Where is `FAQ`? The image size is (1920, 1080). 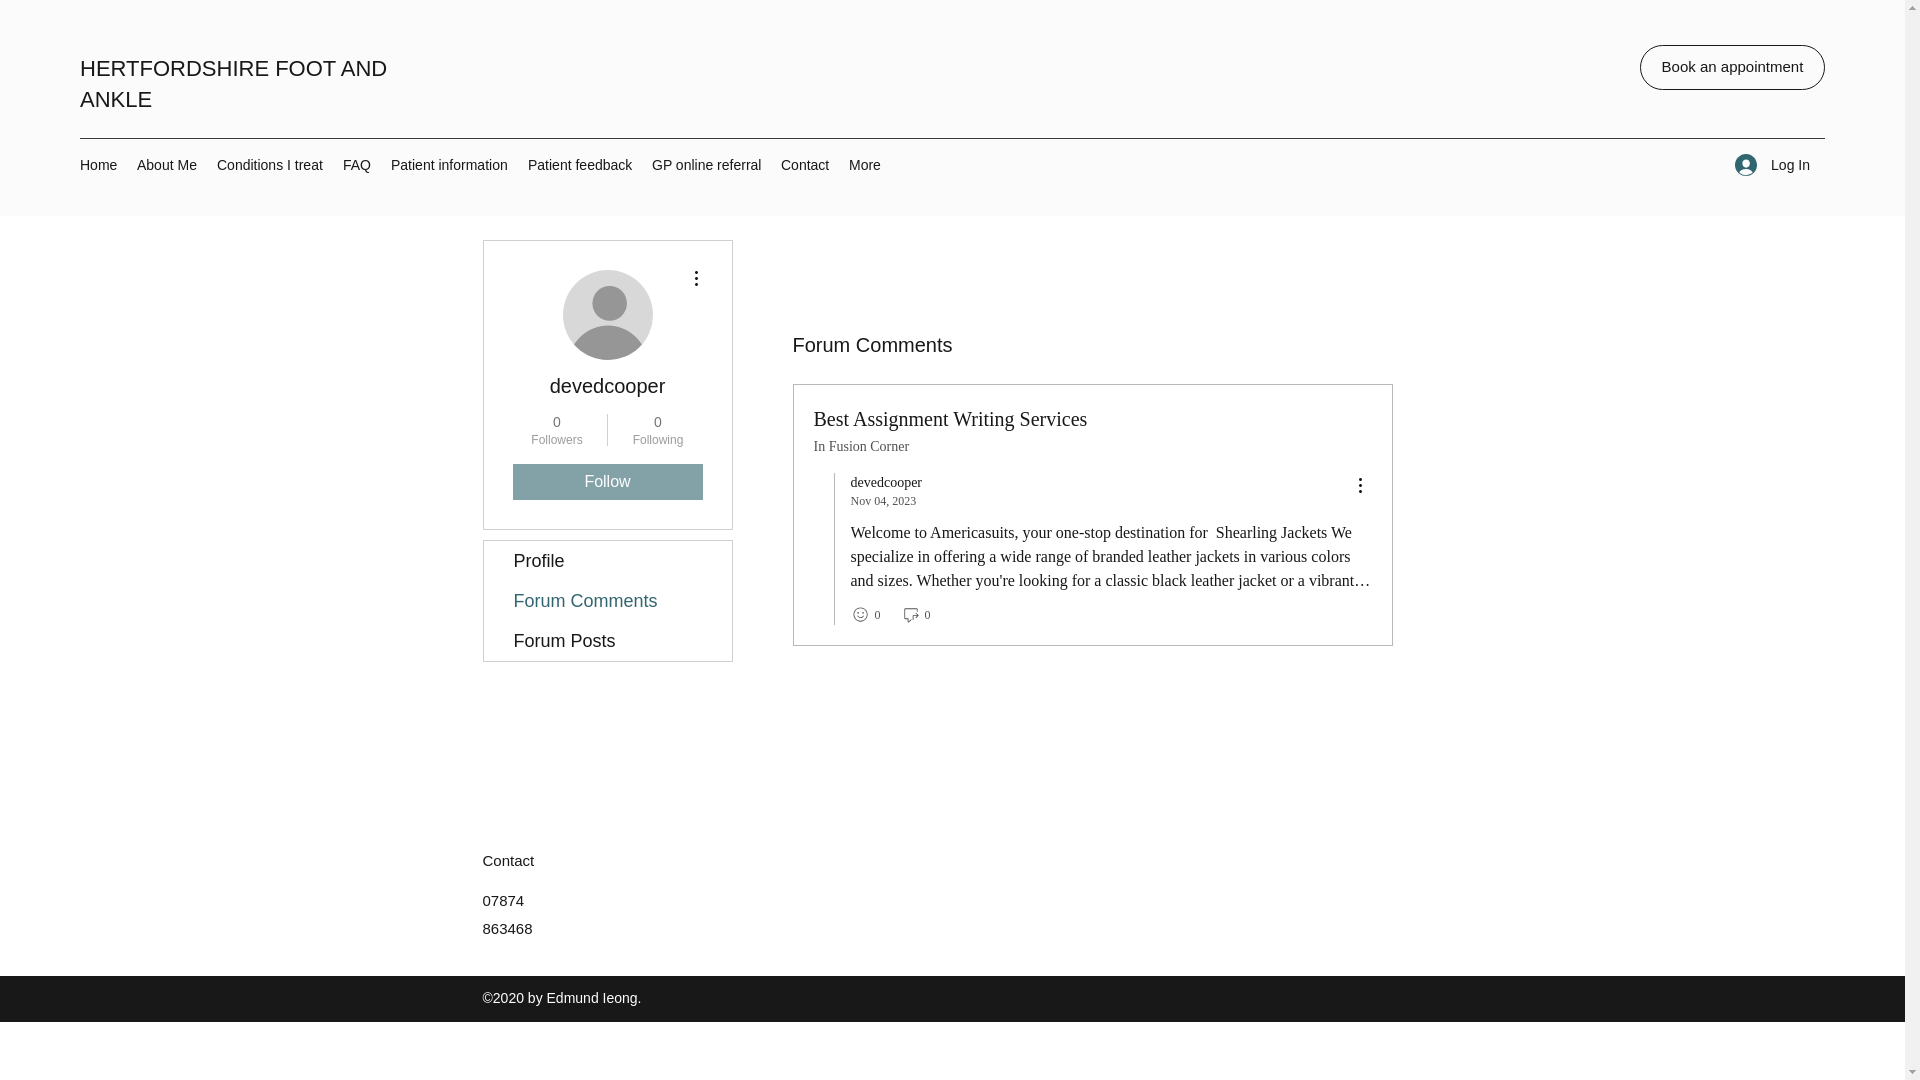 FAQ is located at coordinates (270, 165).